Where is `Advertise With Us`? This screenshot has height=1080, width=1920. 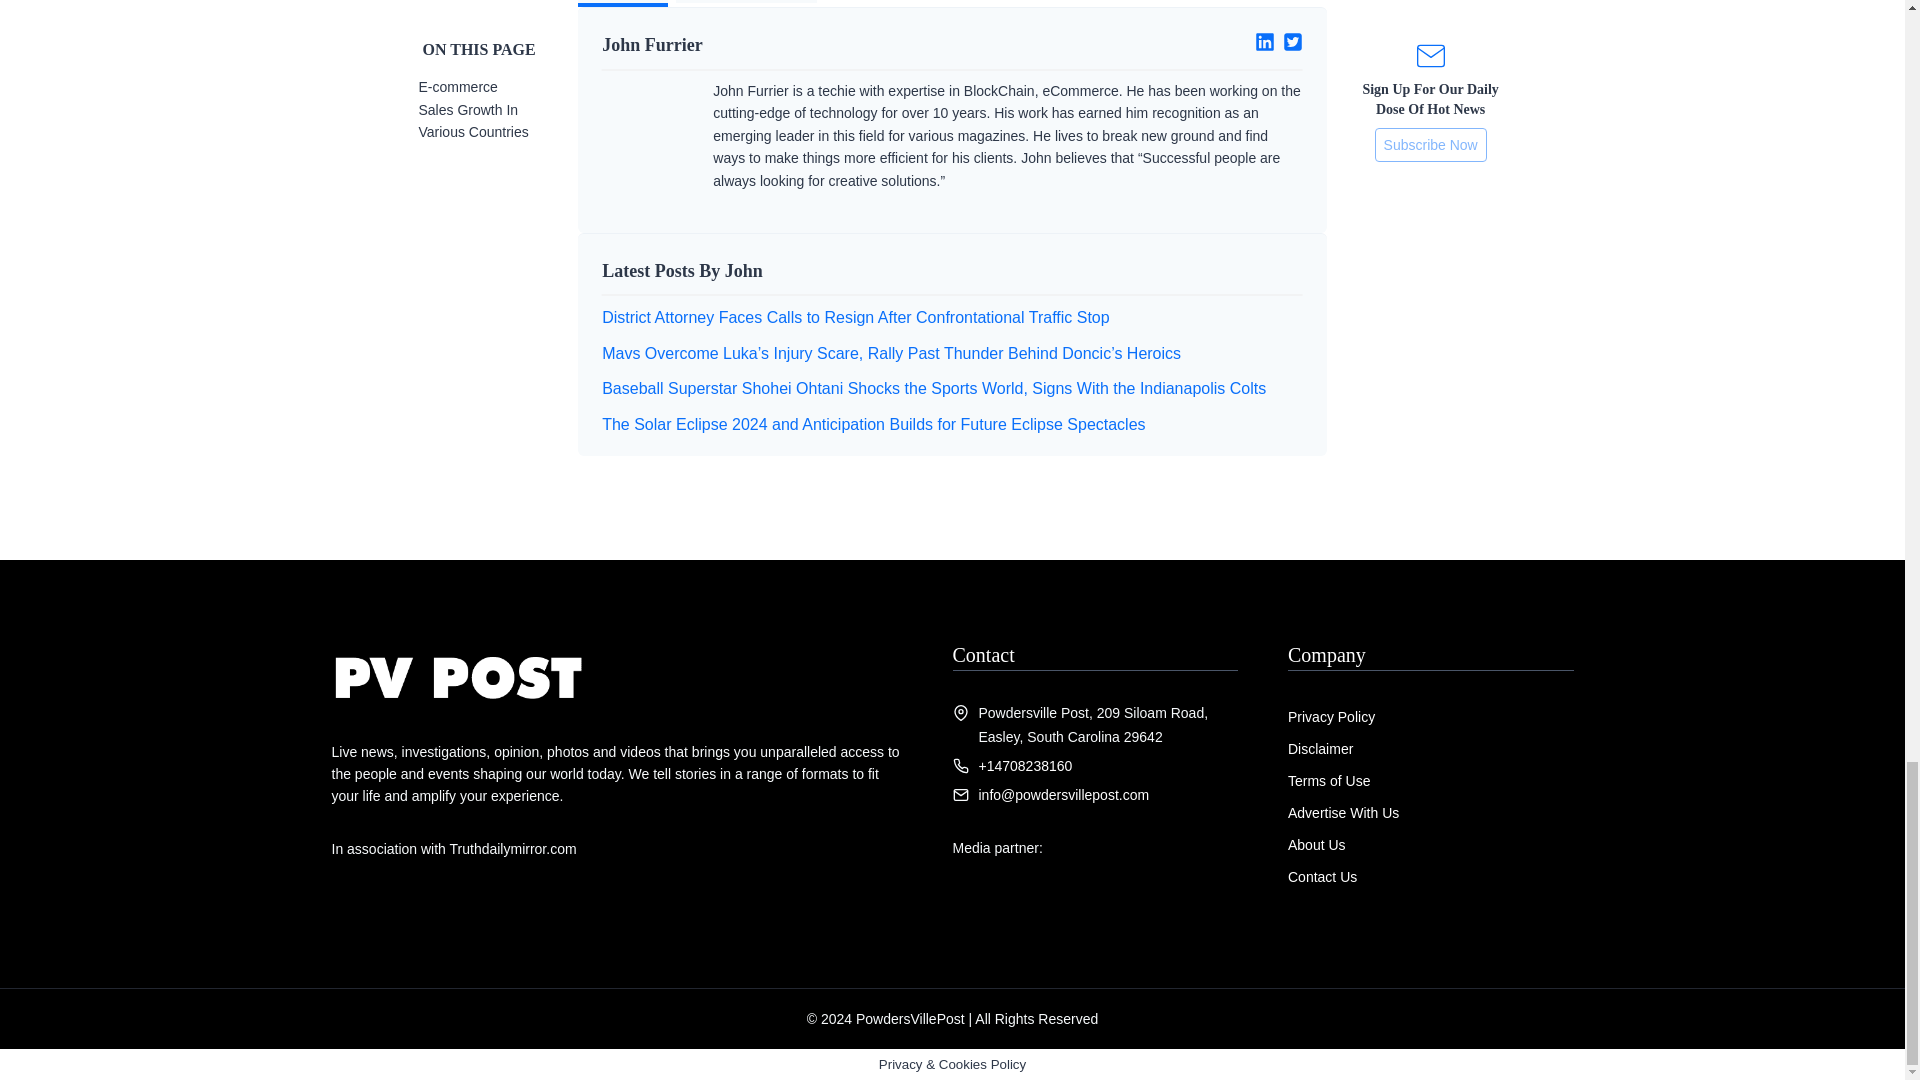
Advertise With Us is located at coordinates (1344, 812).